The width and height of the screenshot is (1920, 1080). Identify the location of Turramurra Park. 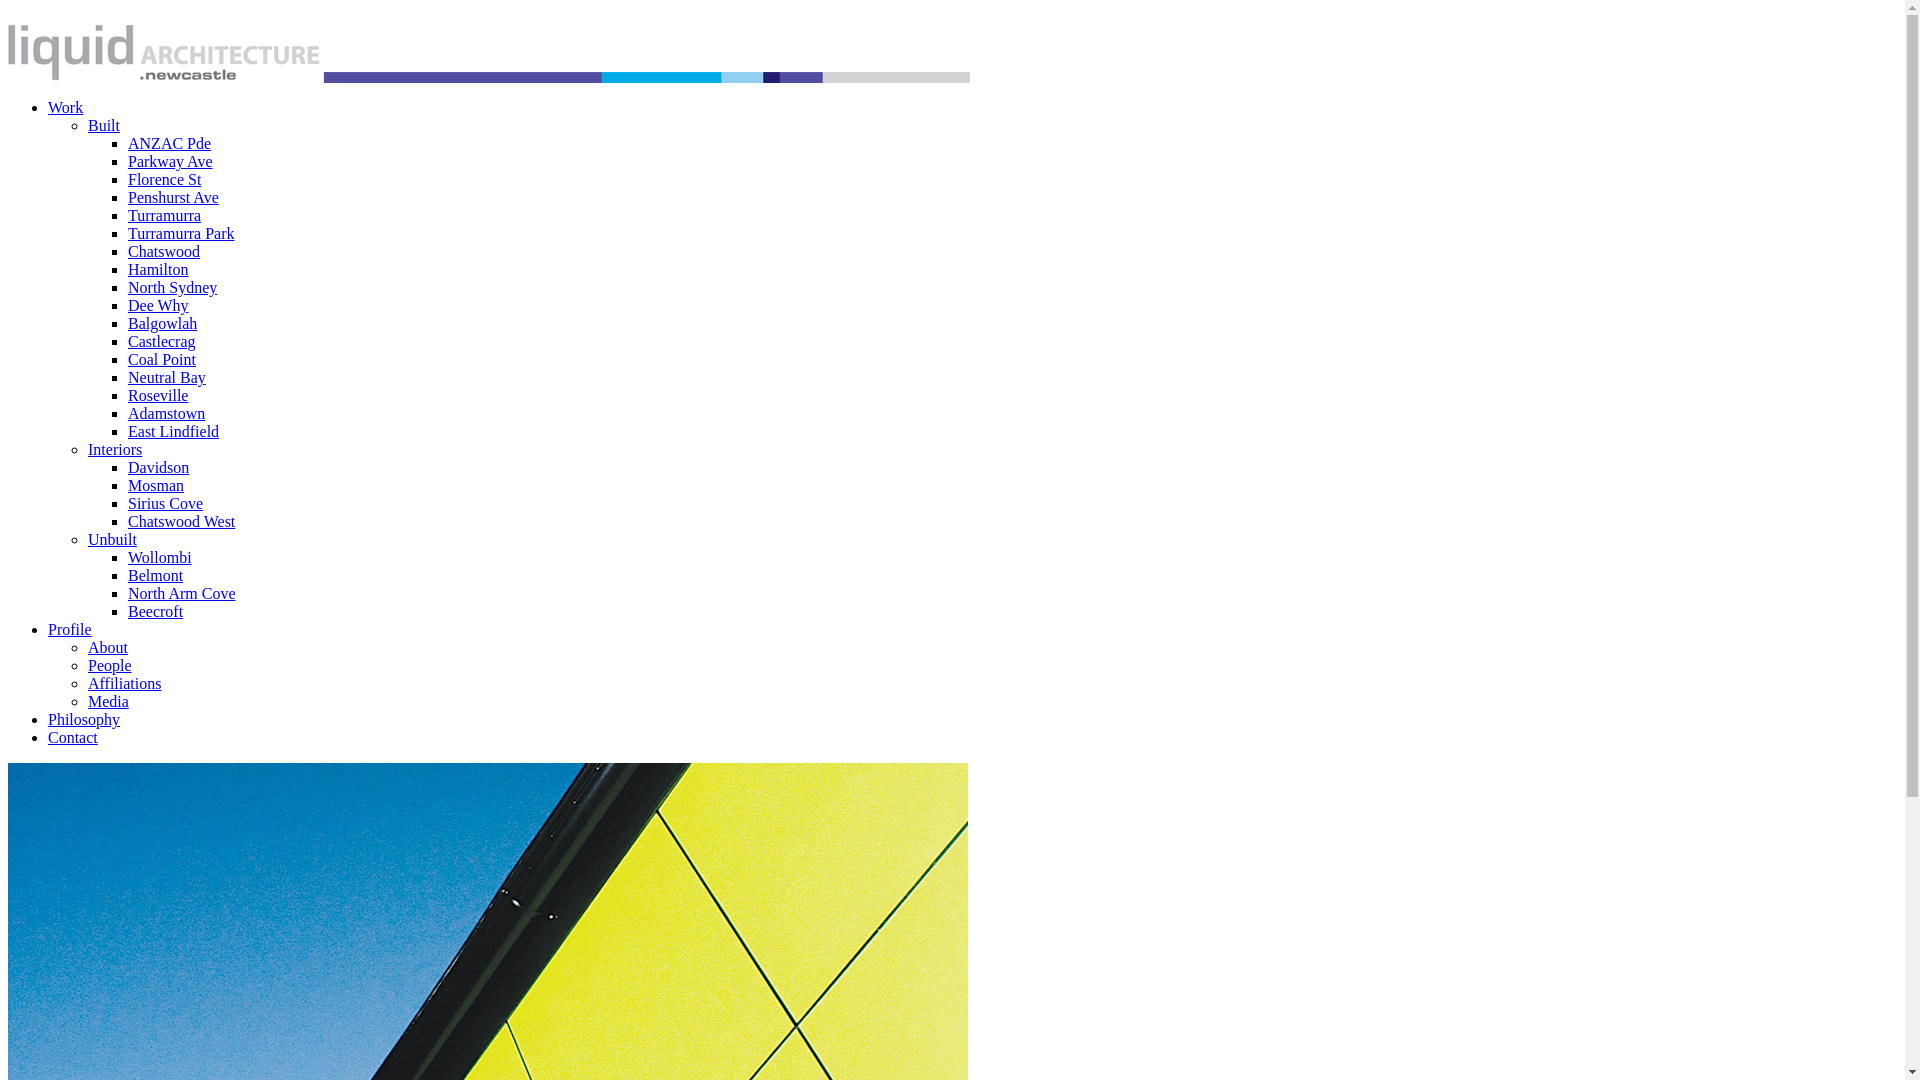
(182, 234).